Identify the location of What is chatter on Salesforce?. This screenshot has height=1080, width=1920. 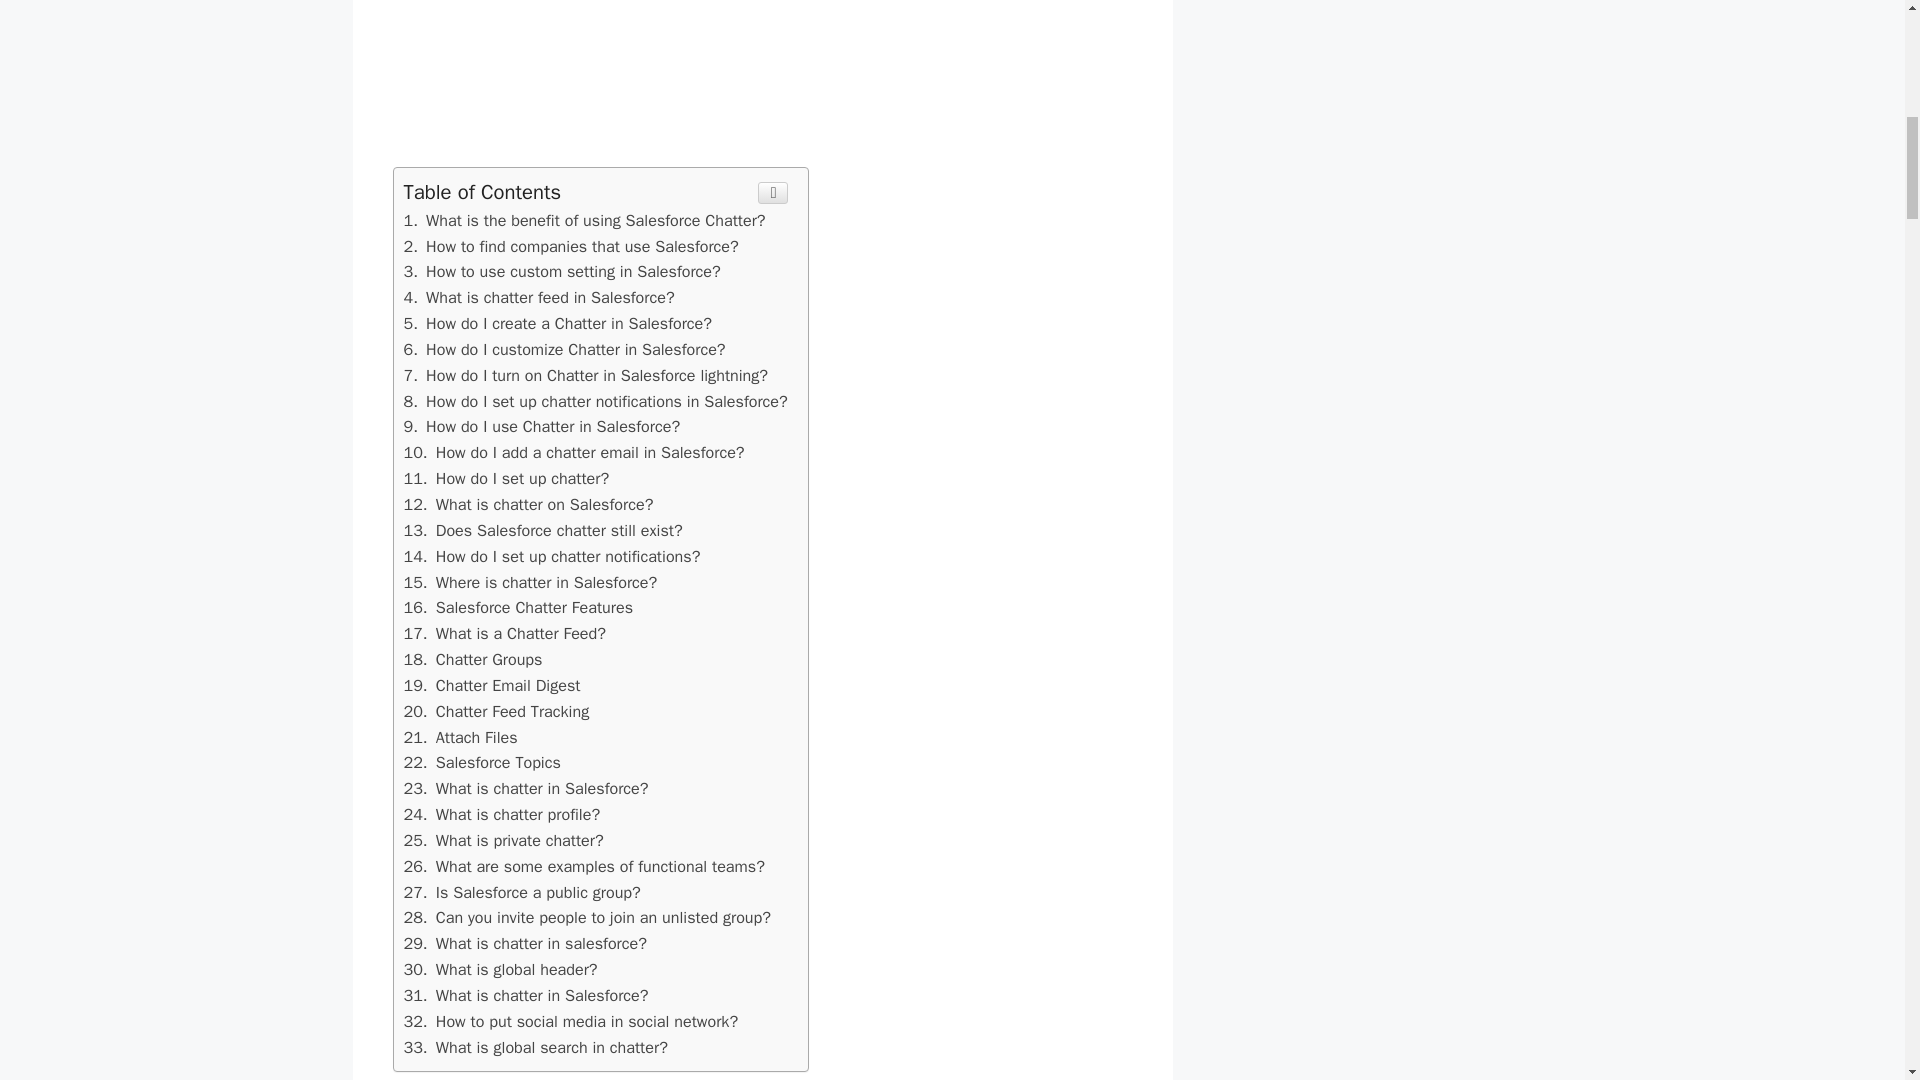
(528, 504).